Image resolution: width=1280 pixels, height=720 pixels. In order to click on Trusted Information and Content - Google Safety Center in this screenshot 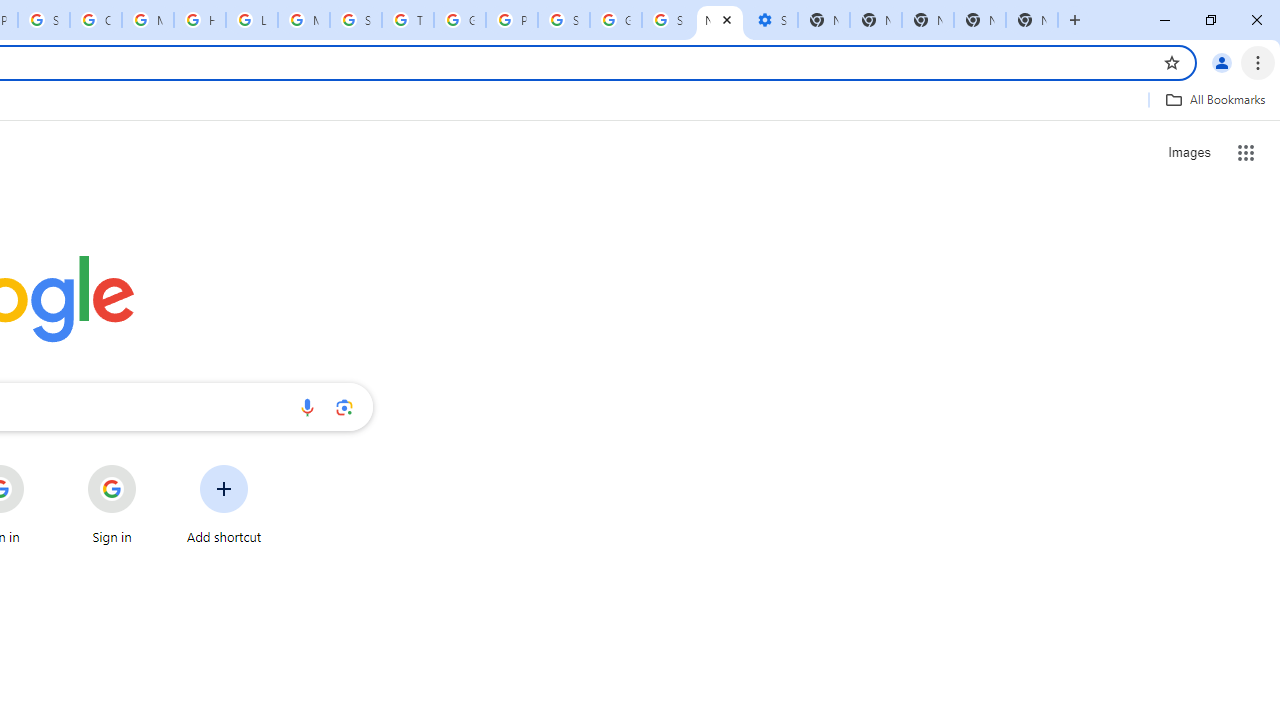, I will do `click(407, 20)`.